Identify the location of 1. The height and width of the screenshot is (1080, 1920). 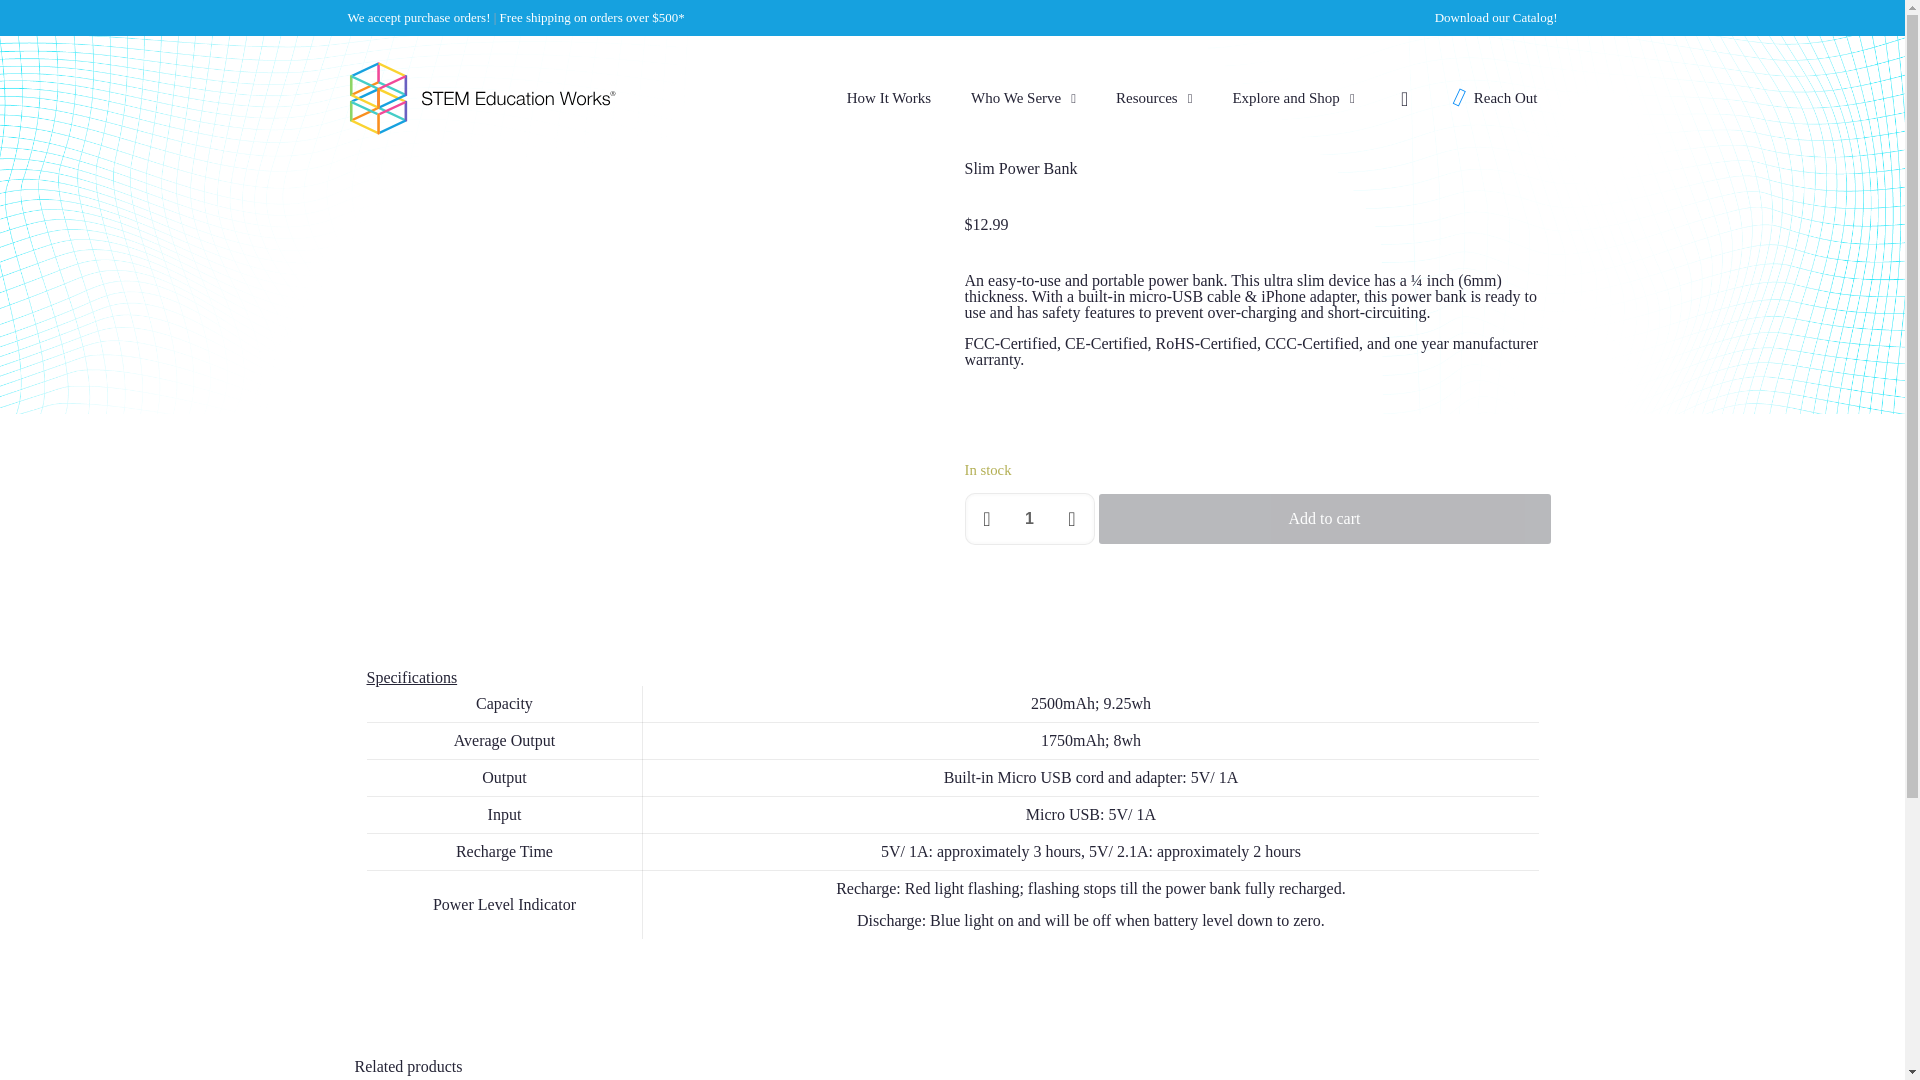
(1028, 518).